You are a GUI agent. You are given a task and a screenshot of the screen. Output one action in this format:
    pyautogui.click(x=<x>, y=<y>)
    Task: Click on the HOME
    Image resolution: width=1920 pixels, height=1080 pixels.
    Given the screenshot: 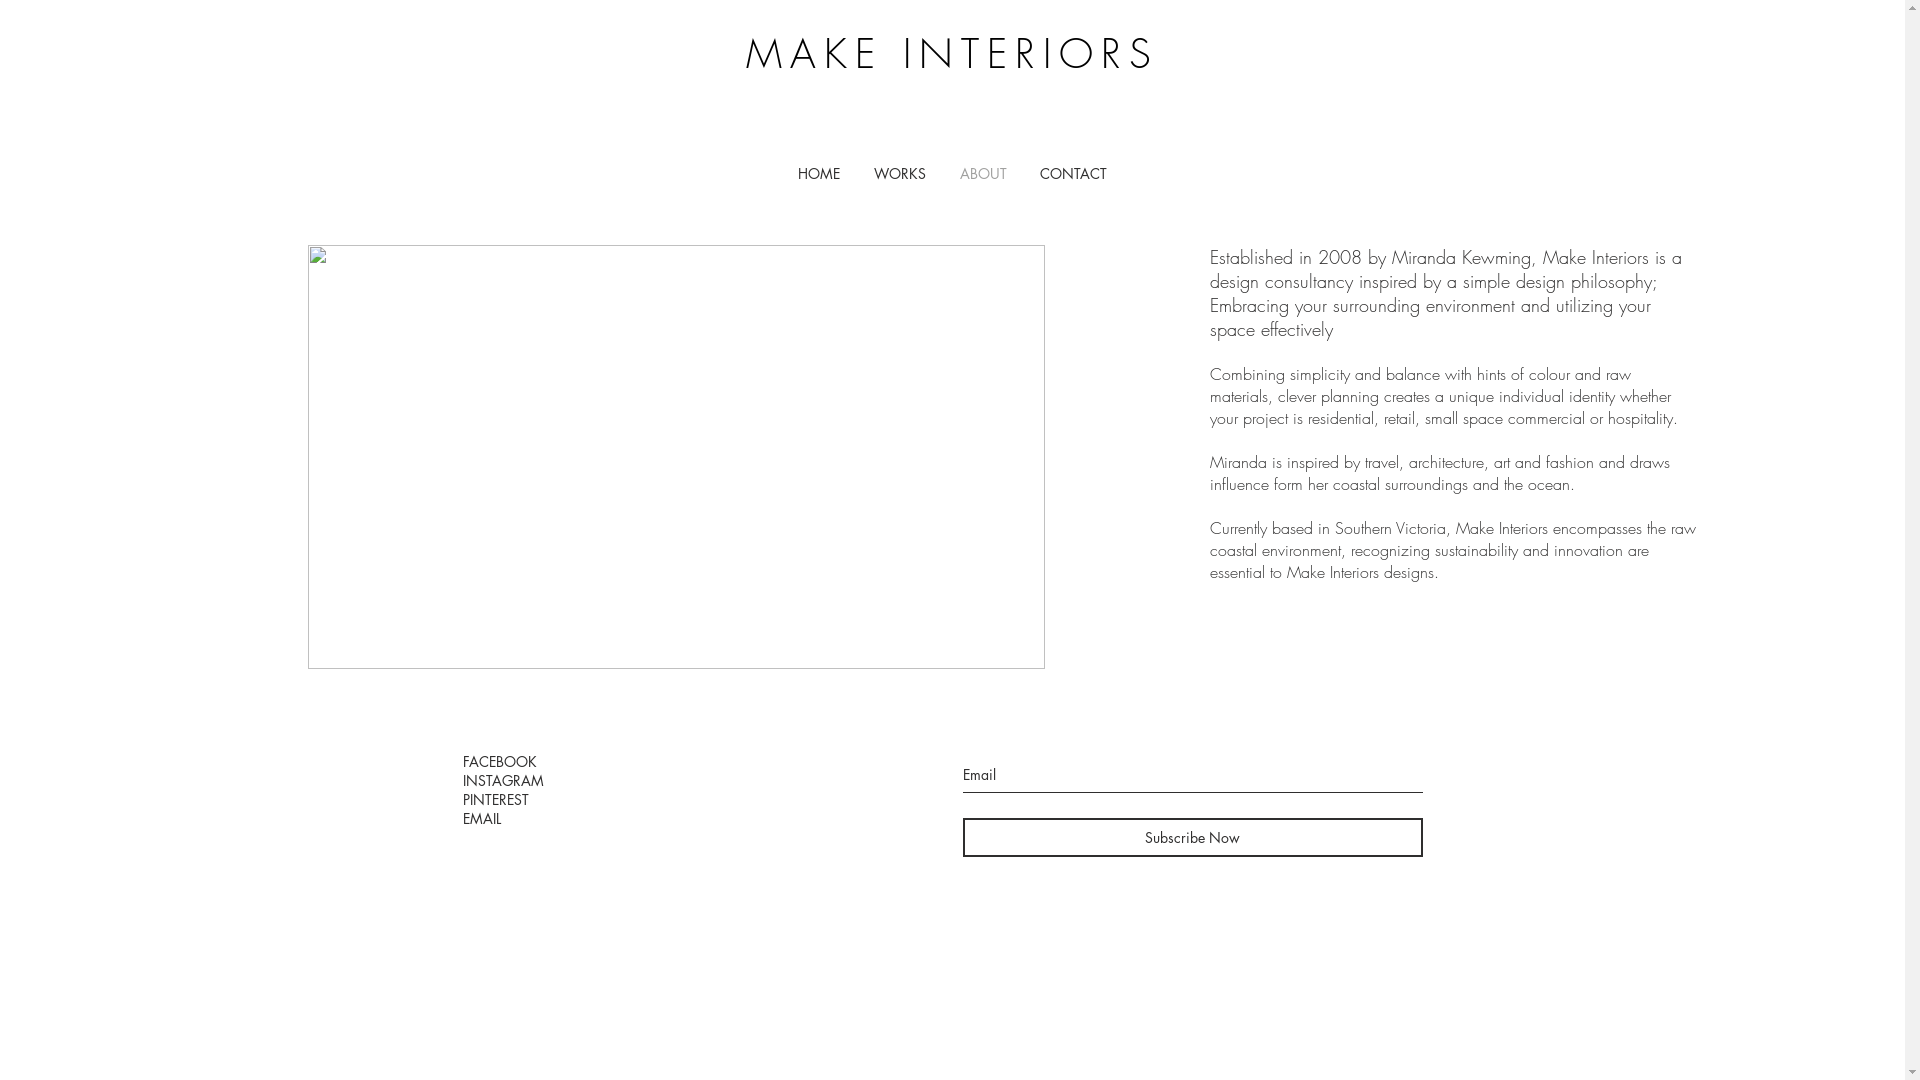 What is the action you would take?
    pyautogui.click(x=818, y=172)
    